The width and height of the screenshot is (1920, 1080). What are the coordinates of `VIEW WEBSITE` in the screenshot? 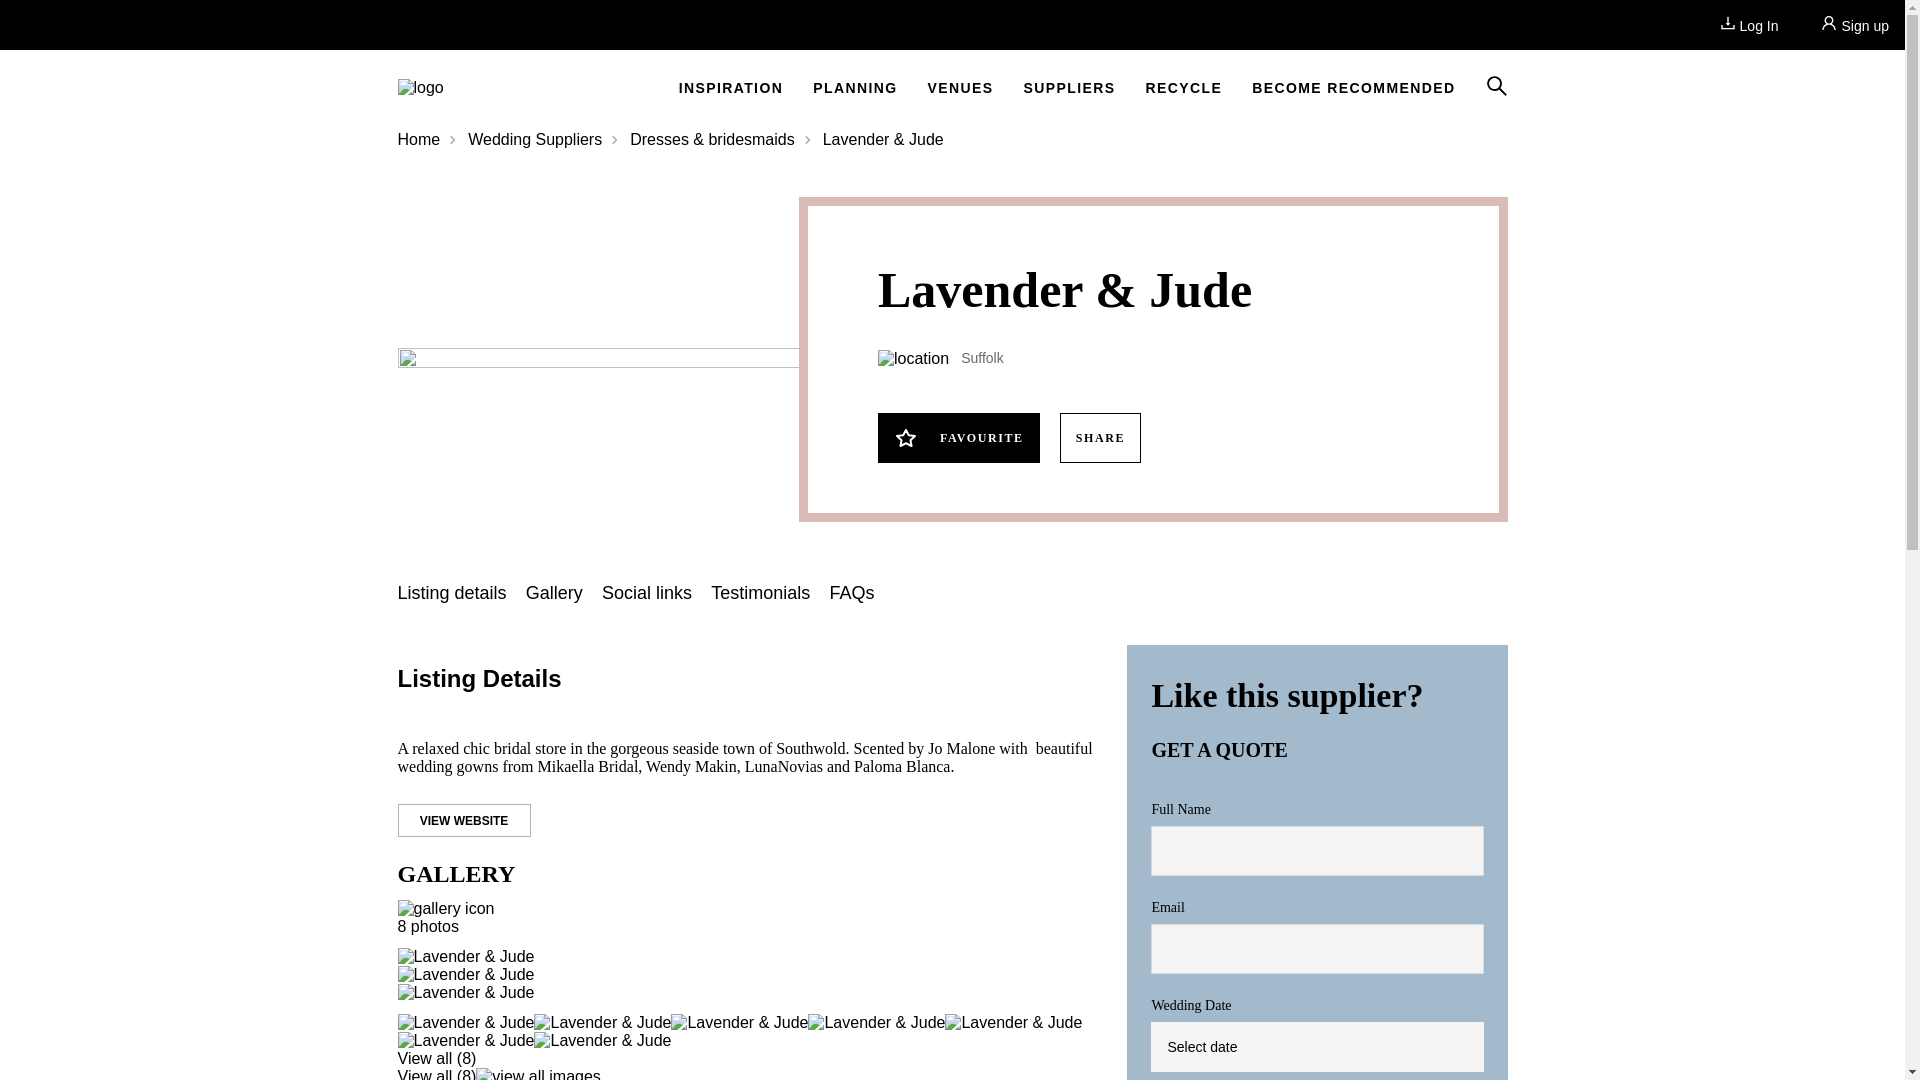 It's located at (464, 820).